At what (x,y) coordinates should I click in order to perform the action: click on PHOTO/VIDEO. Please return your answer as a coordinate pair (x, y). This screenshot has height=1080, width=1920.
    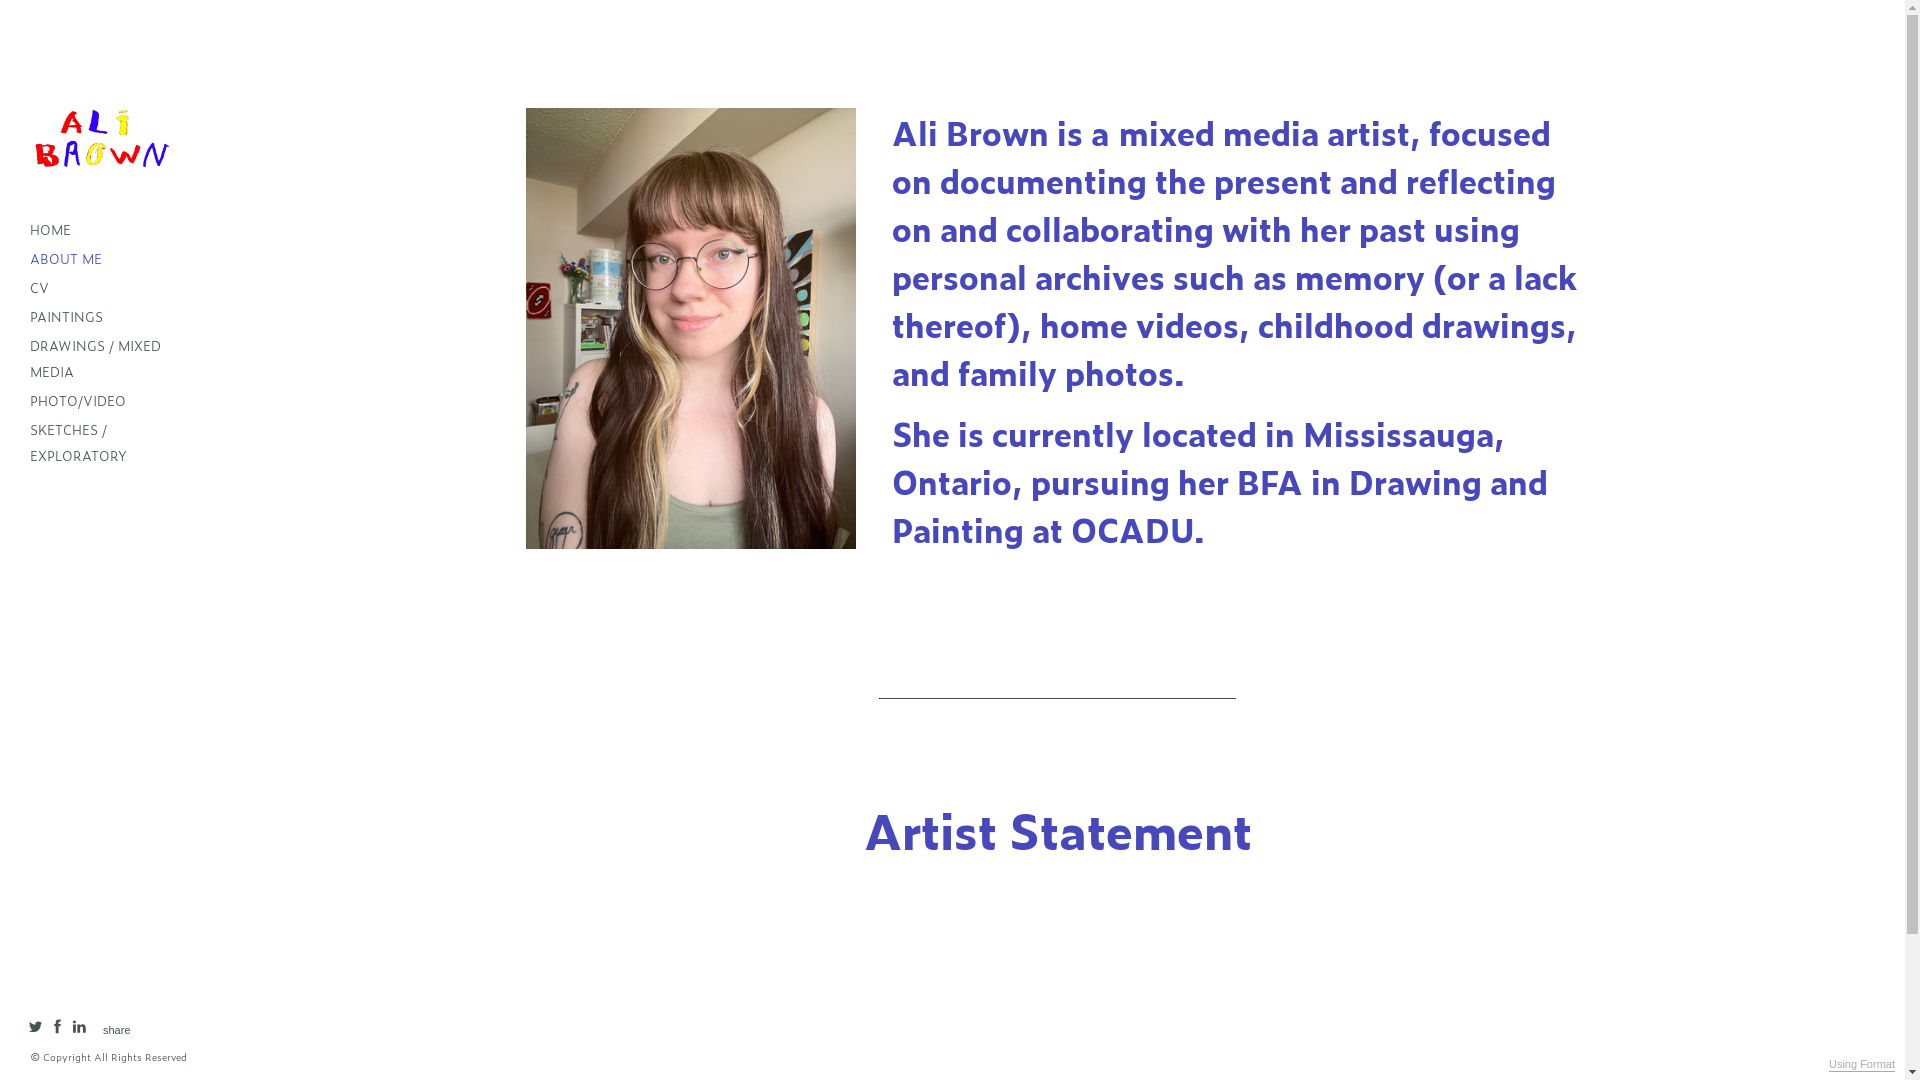
    Looking at the image, I should click on (100, 400).